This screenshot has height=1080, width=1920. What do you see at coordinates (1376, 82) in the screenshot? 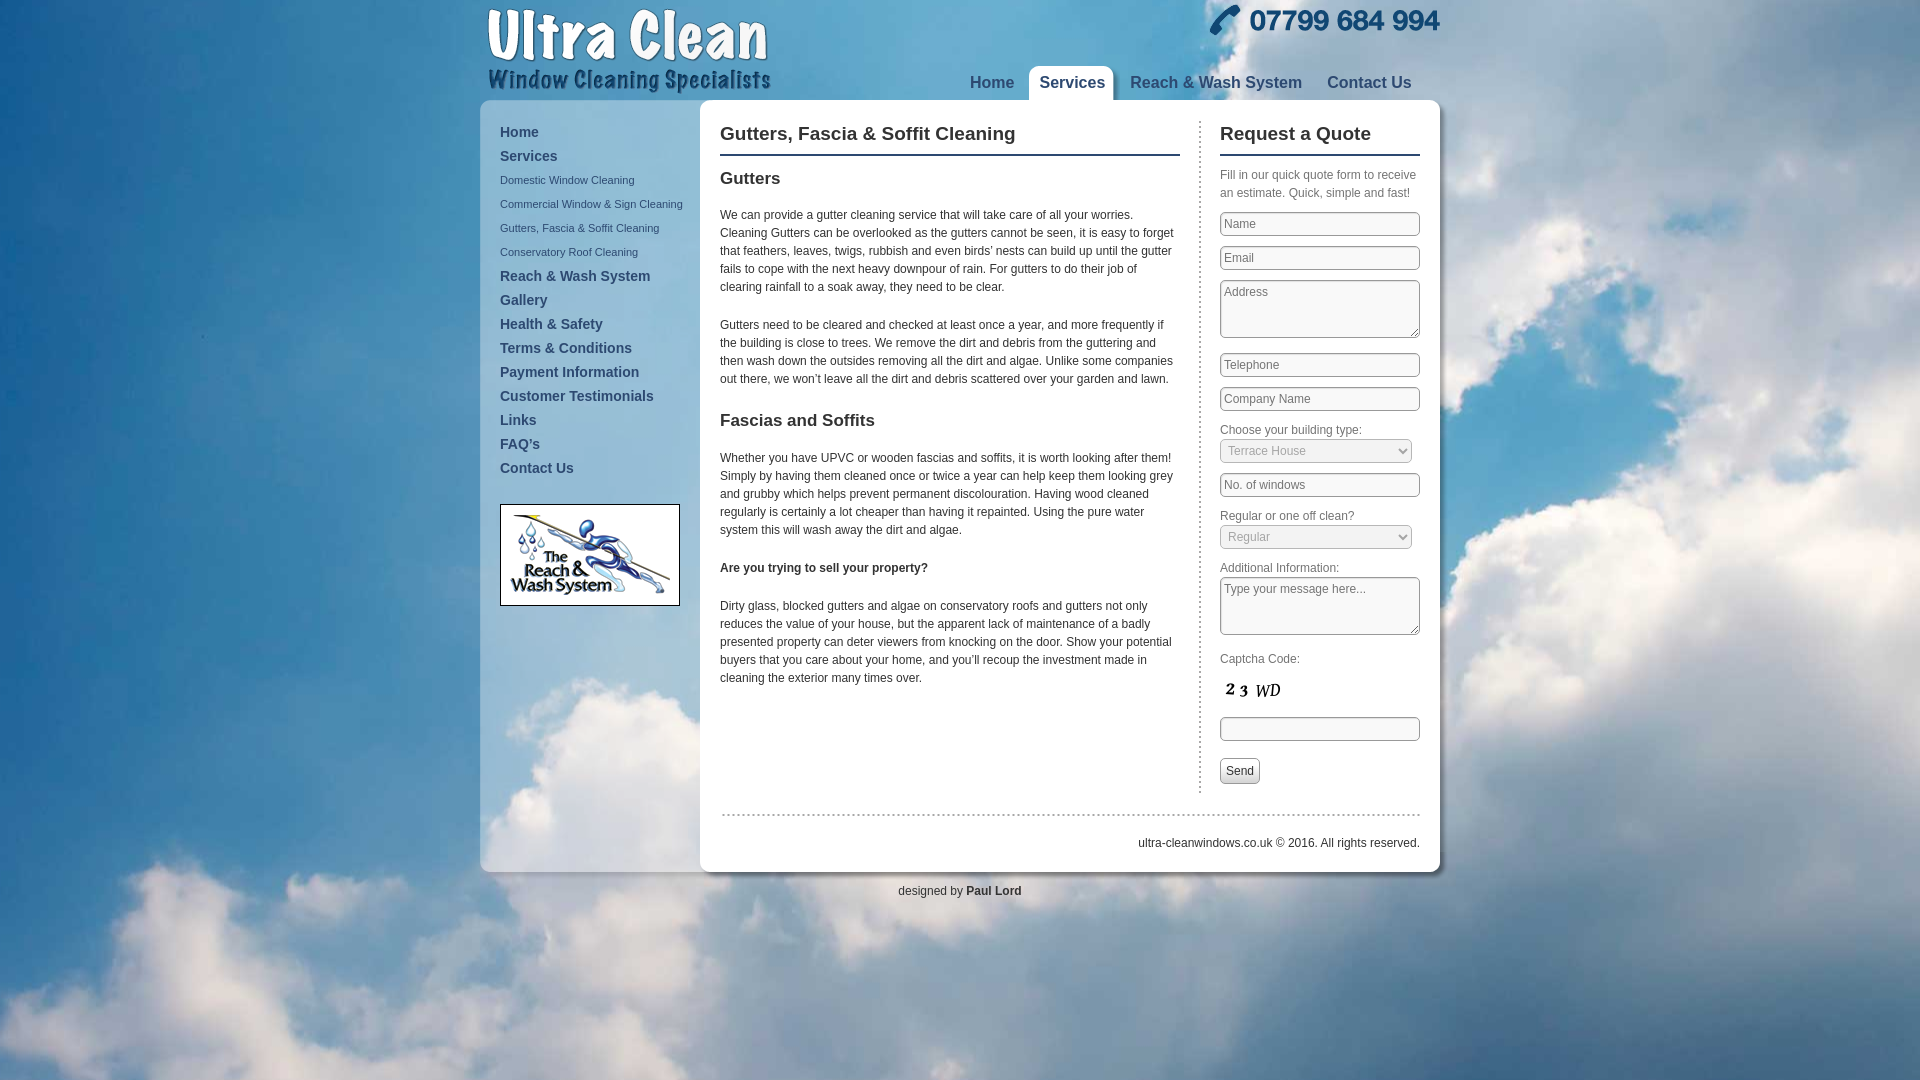
I see `Contact Us` at bounding box center [1376, 82].